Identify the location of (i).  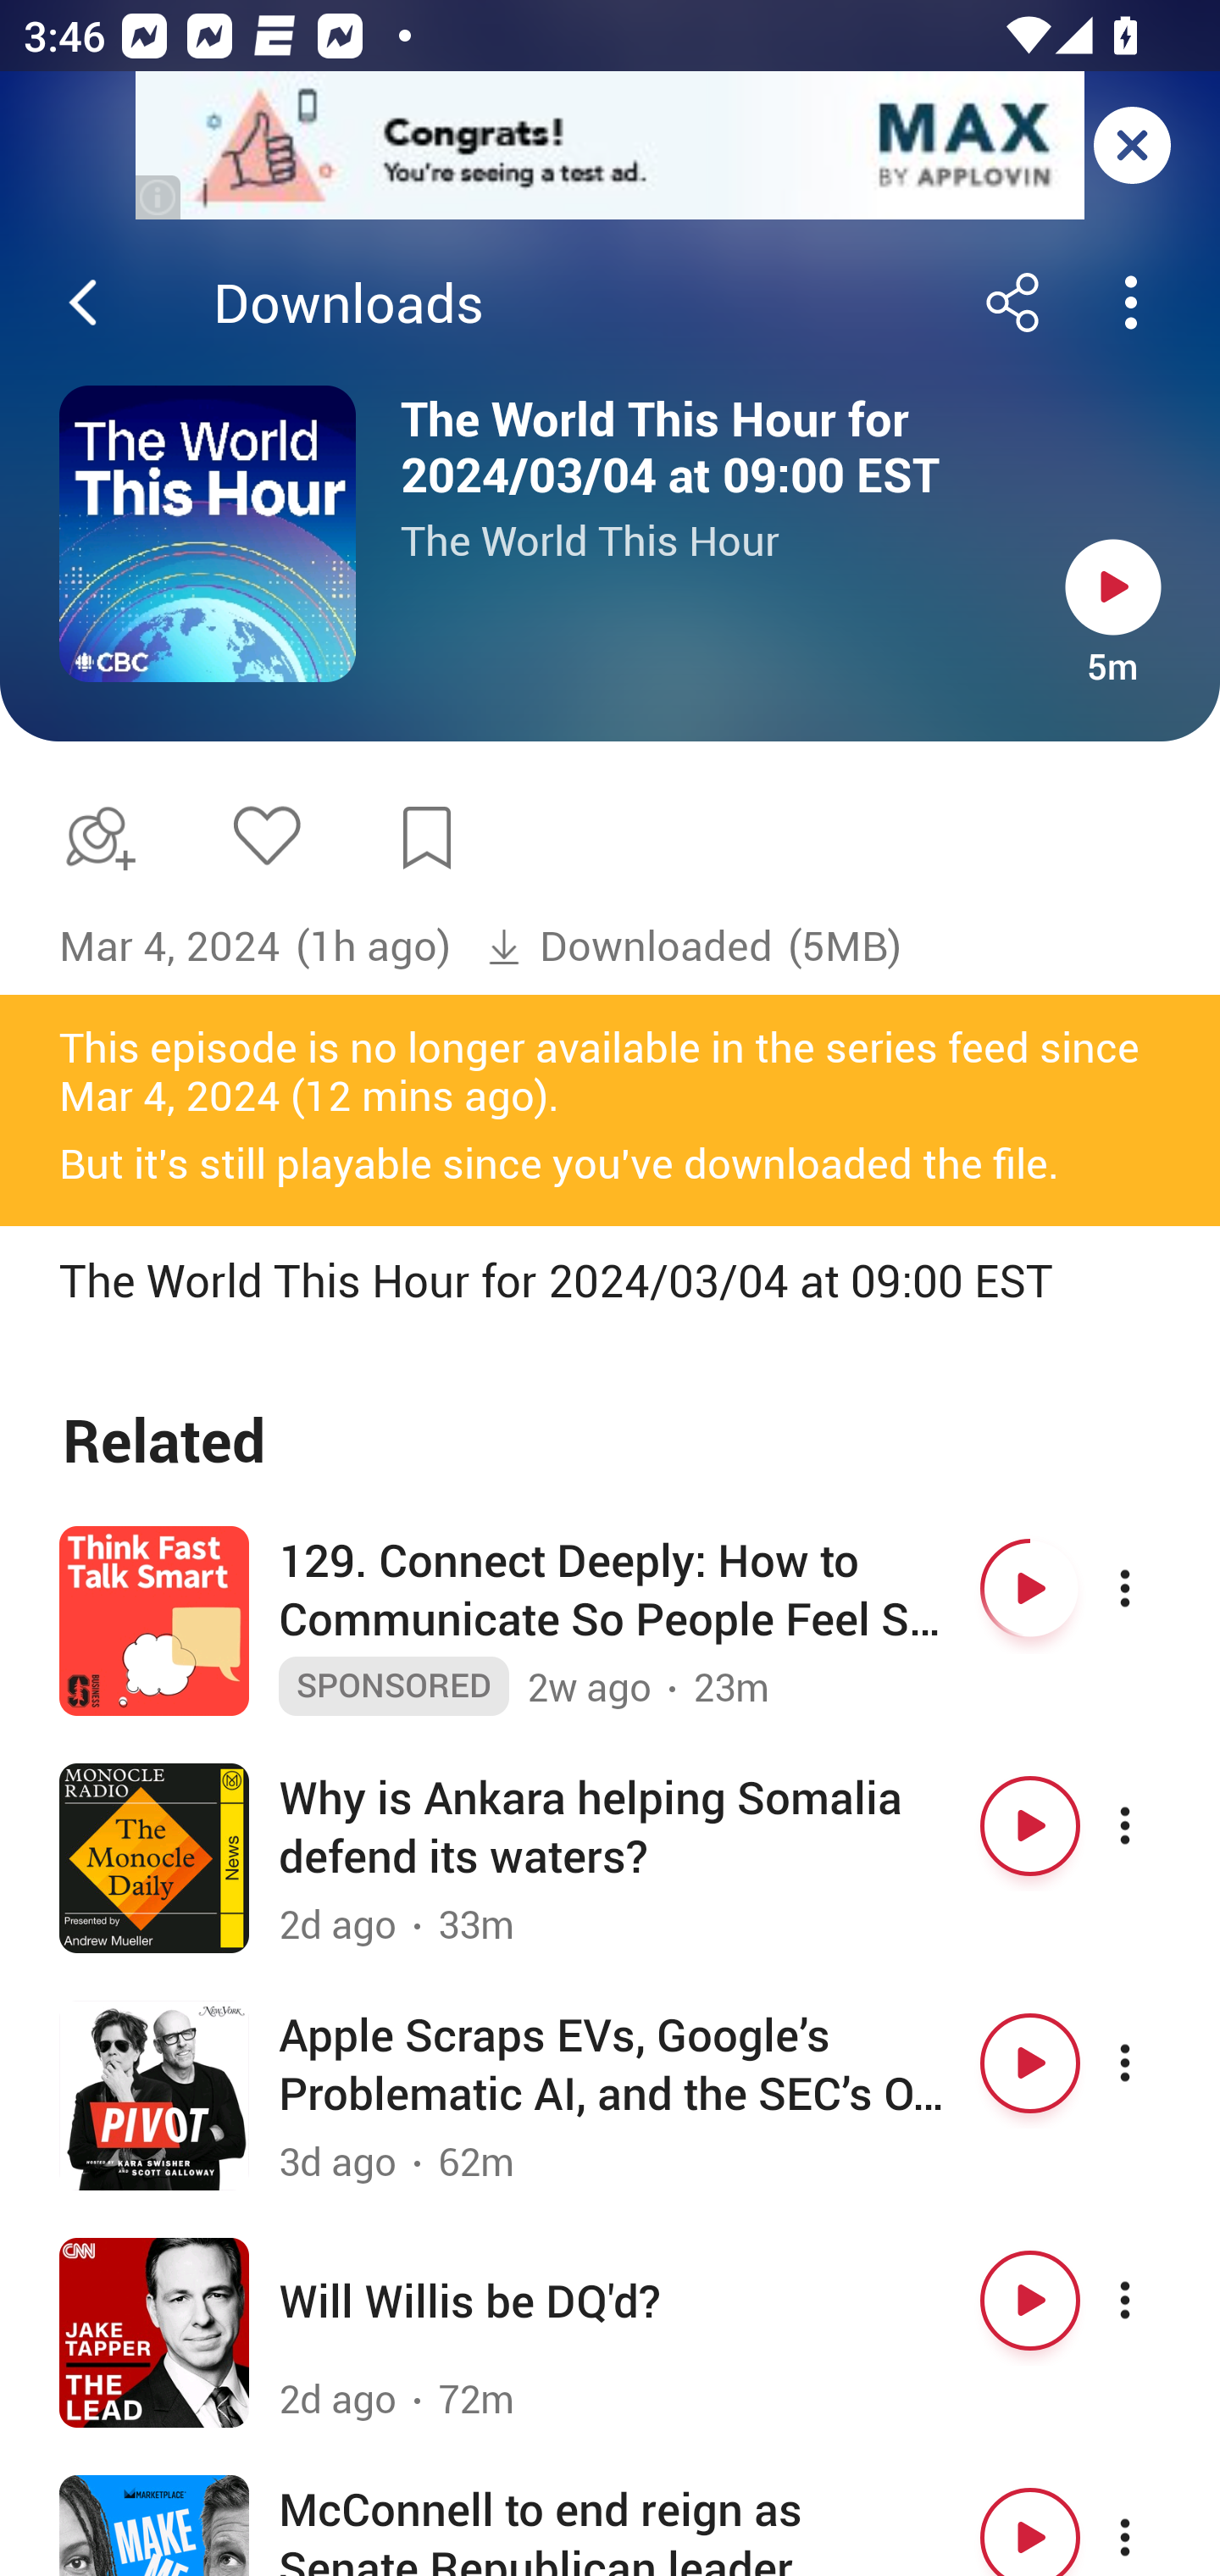
(159, 197).